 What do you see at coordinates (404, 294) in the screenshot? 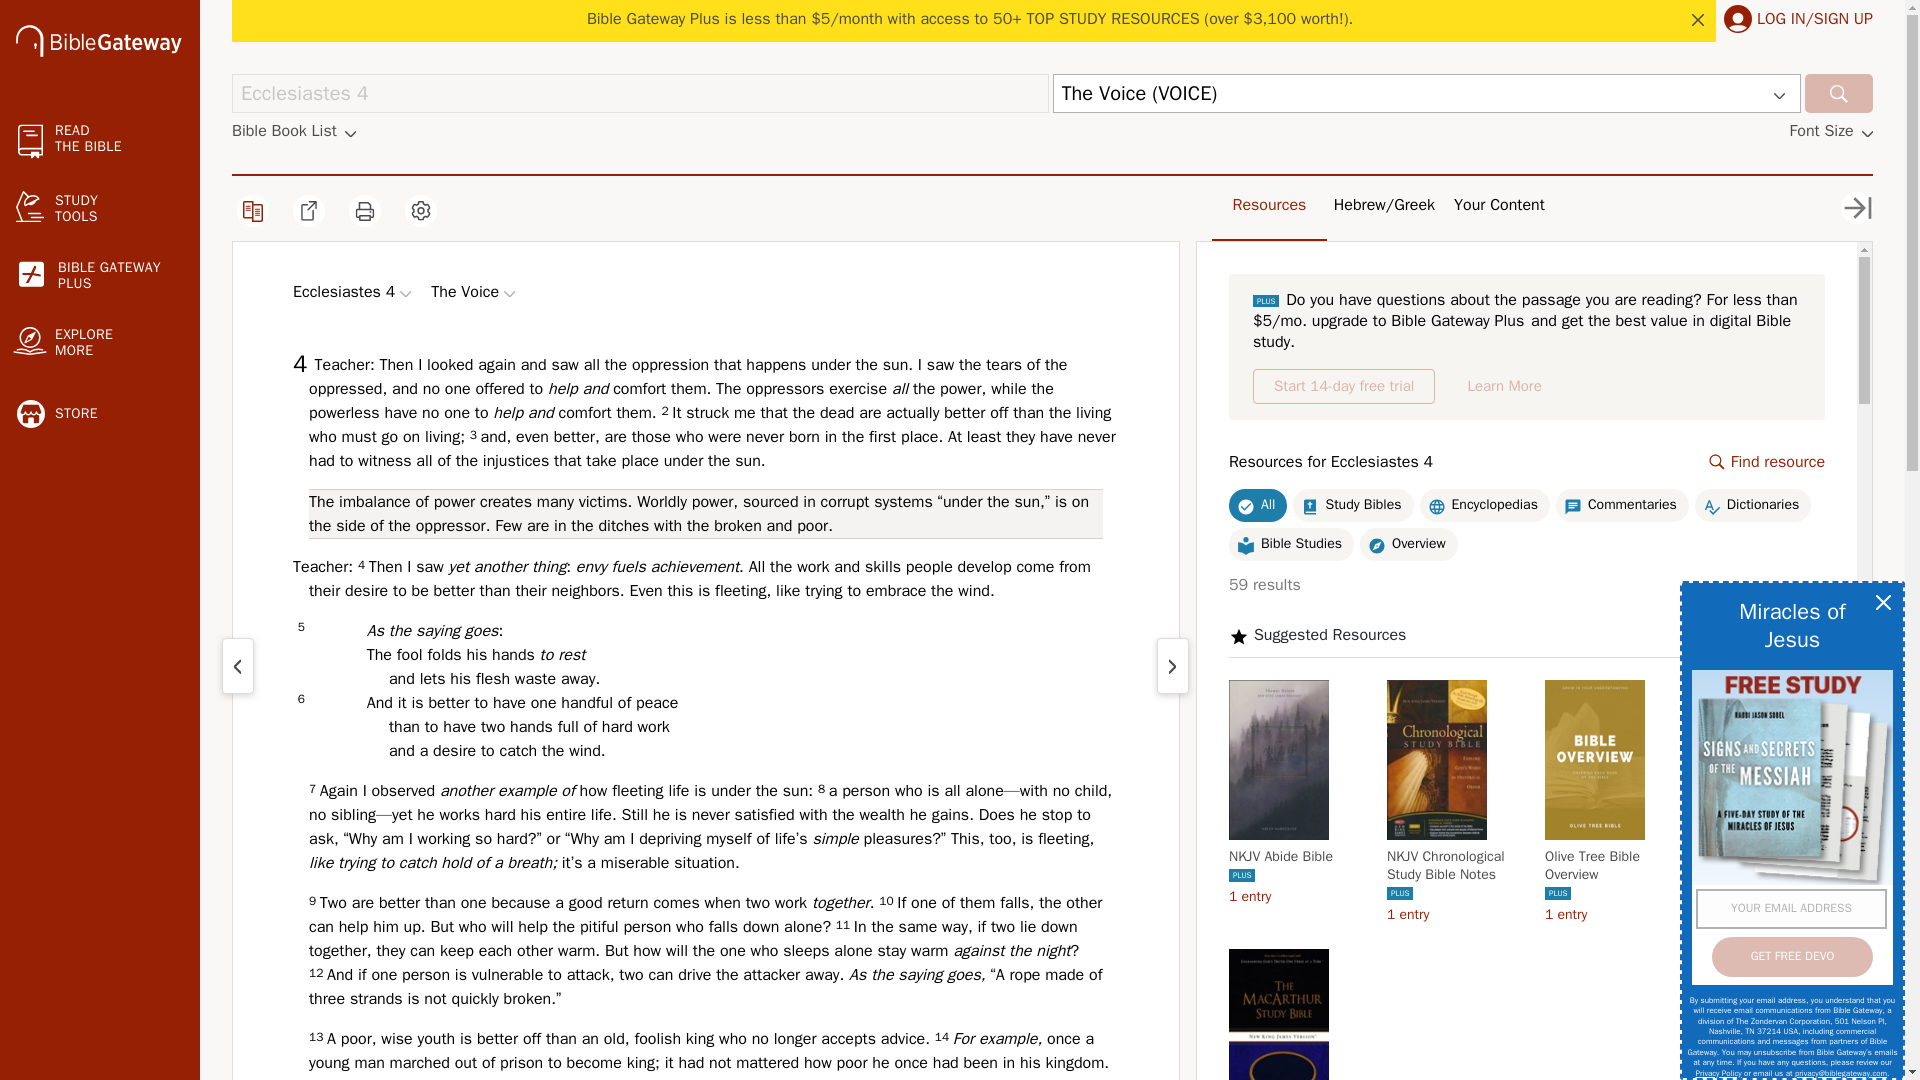
I see `Open menu` at bounding box center [404, 294].